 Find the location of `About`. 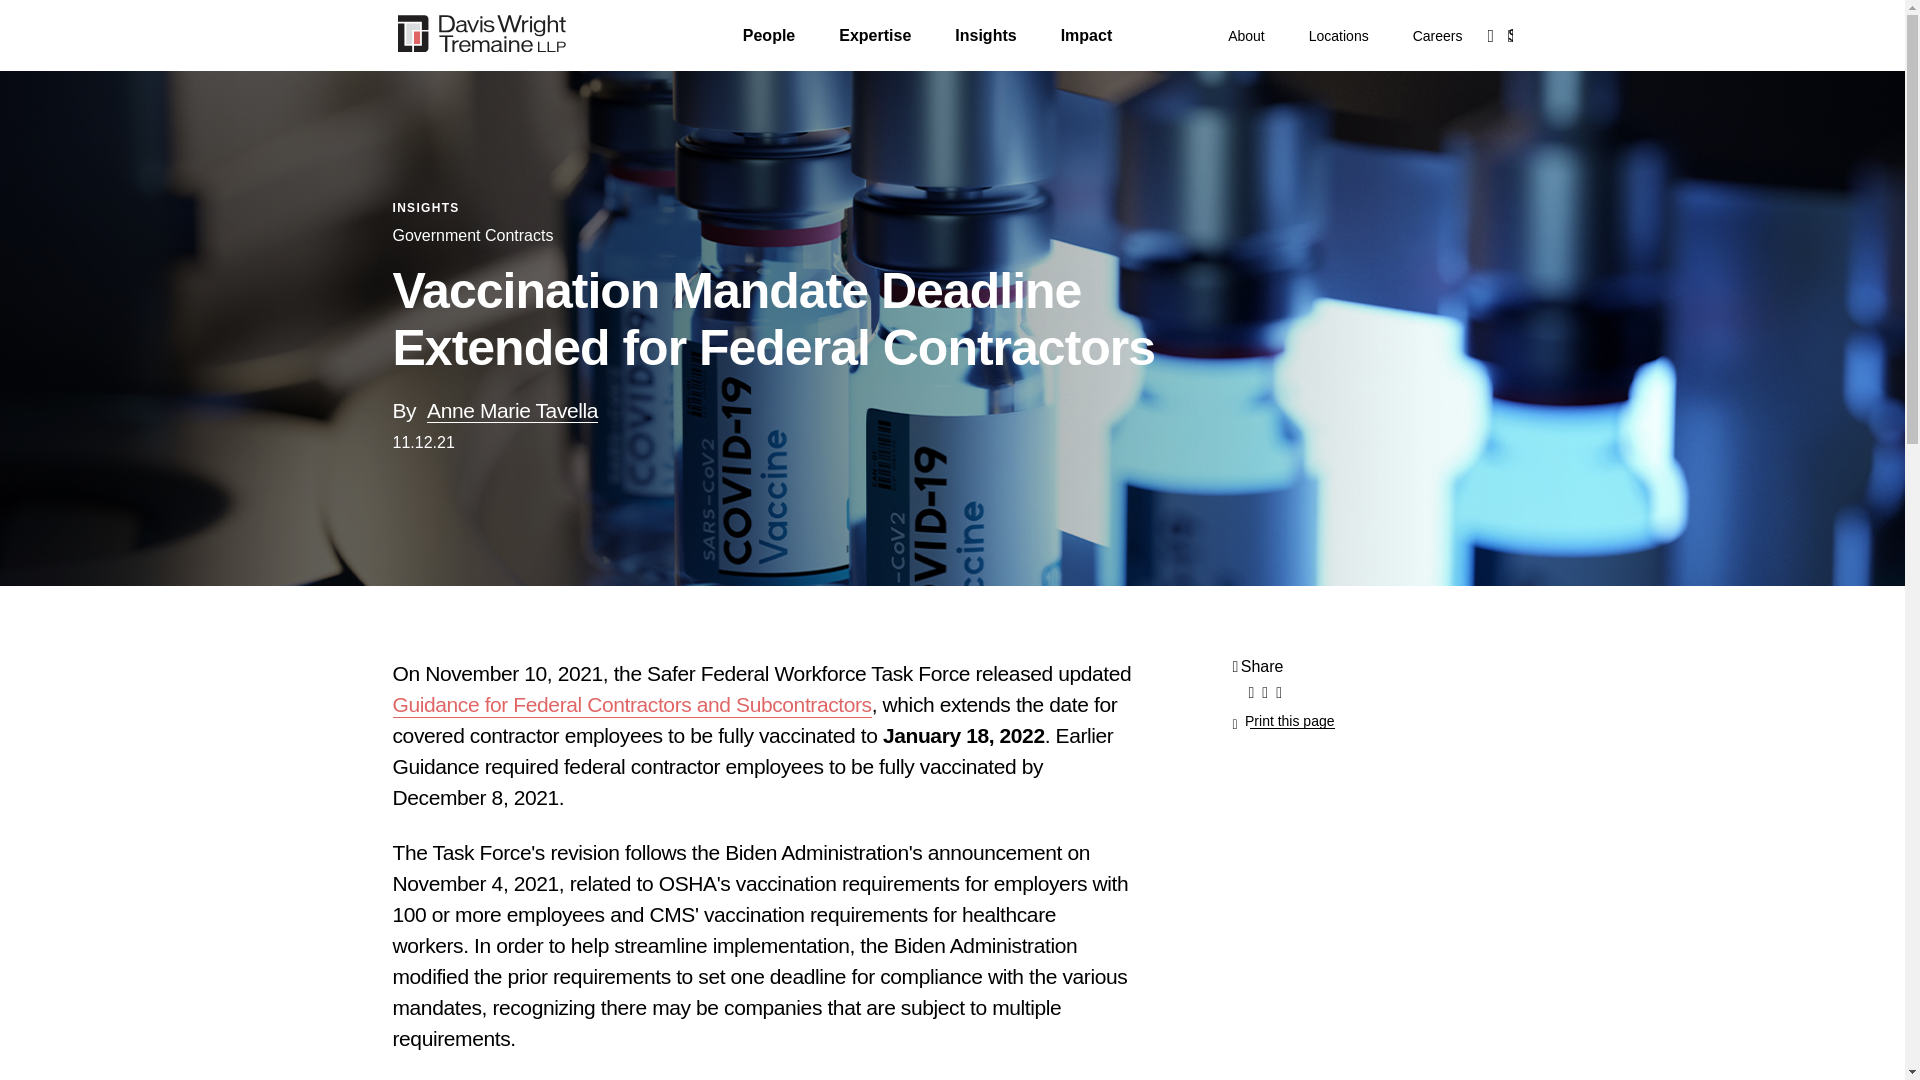

About is located at coordinates (1246, 36).